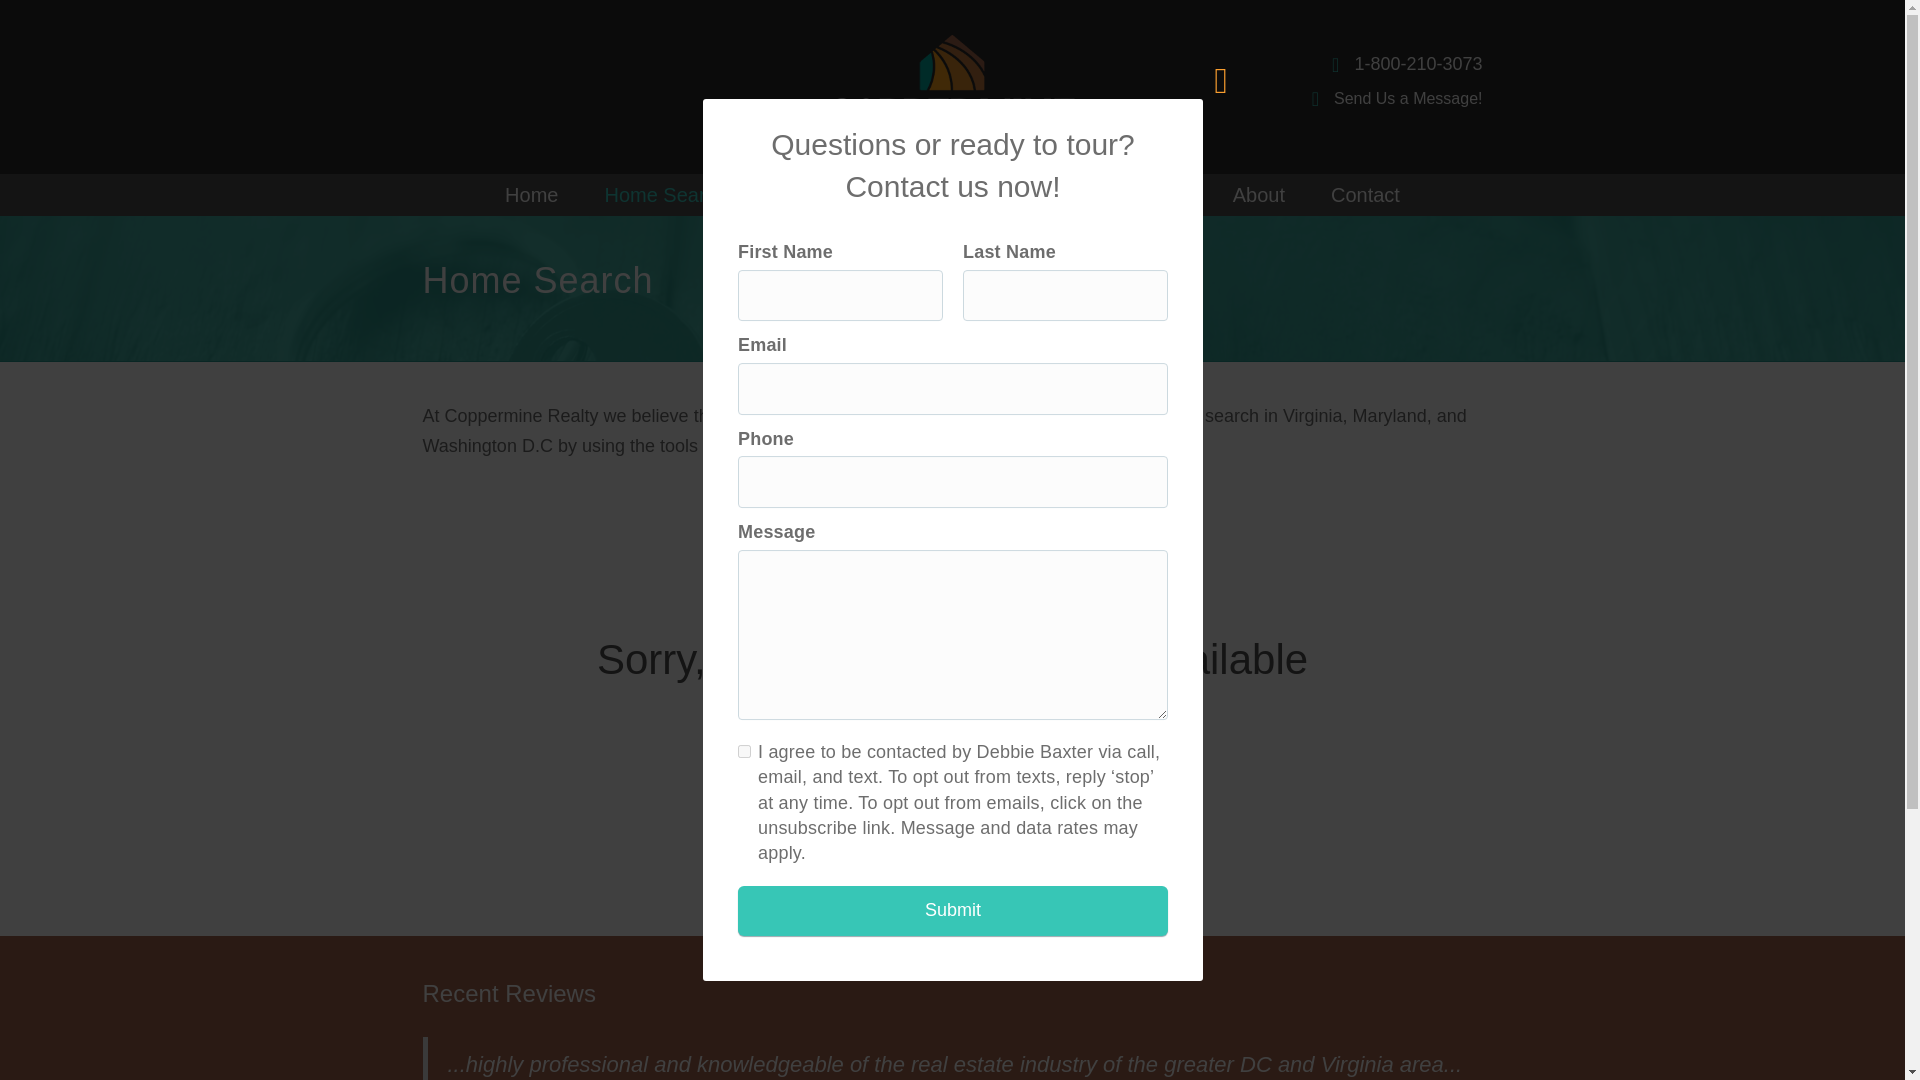 The image size is (1920, 1080). What do you see at coordinates (664, 194) in the screenshot?
I see `Home Search` at bounding box center [664, 194].